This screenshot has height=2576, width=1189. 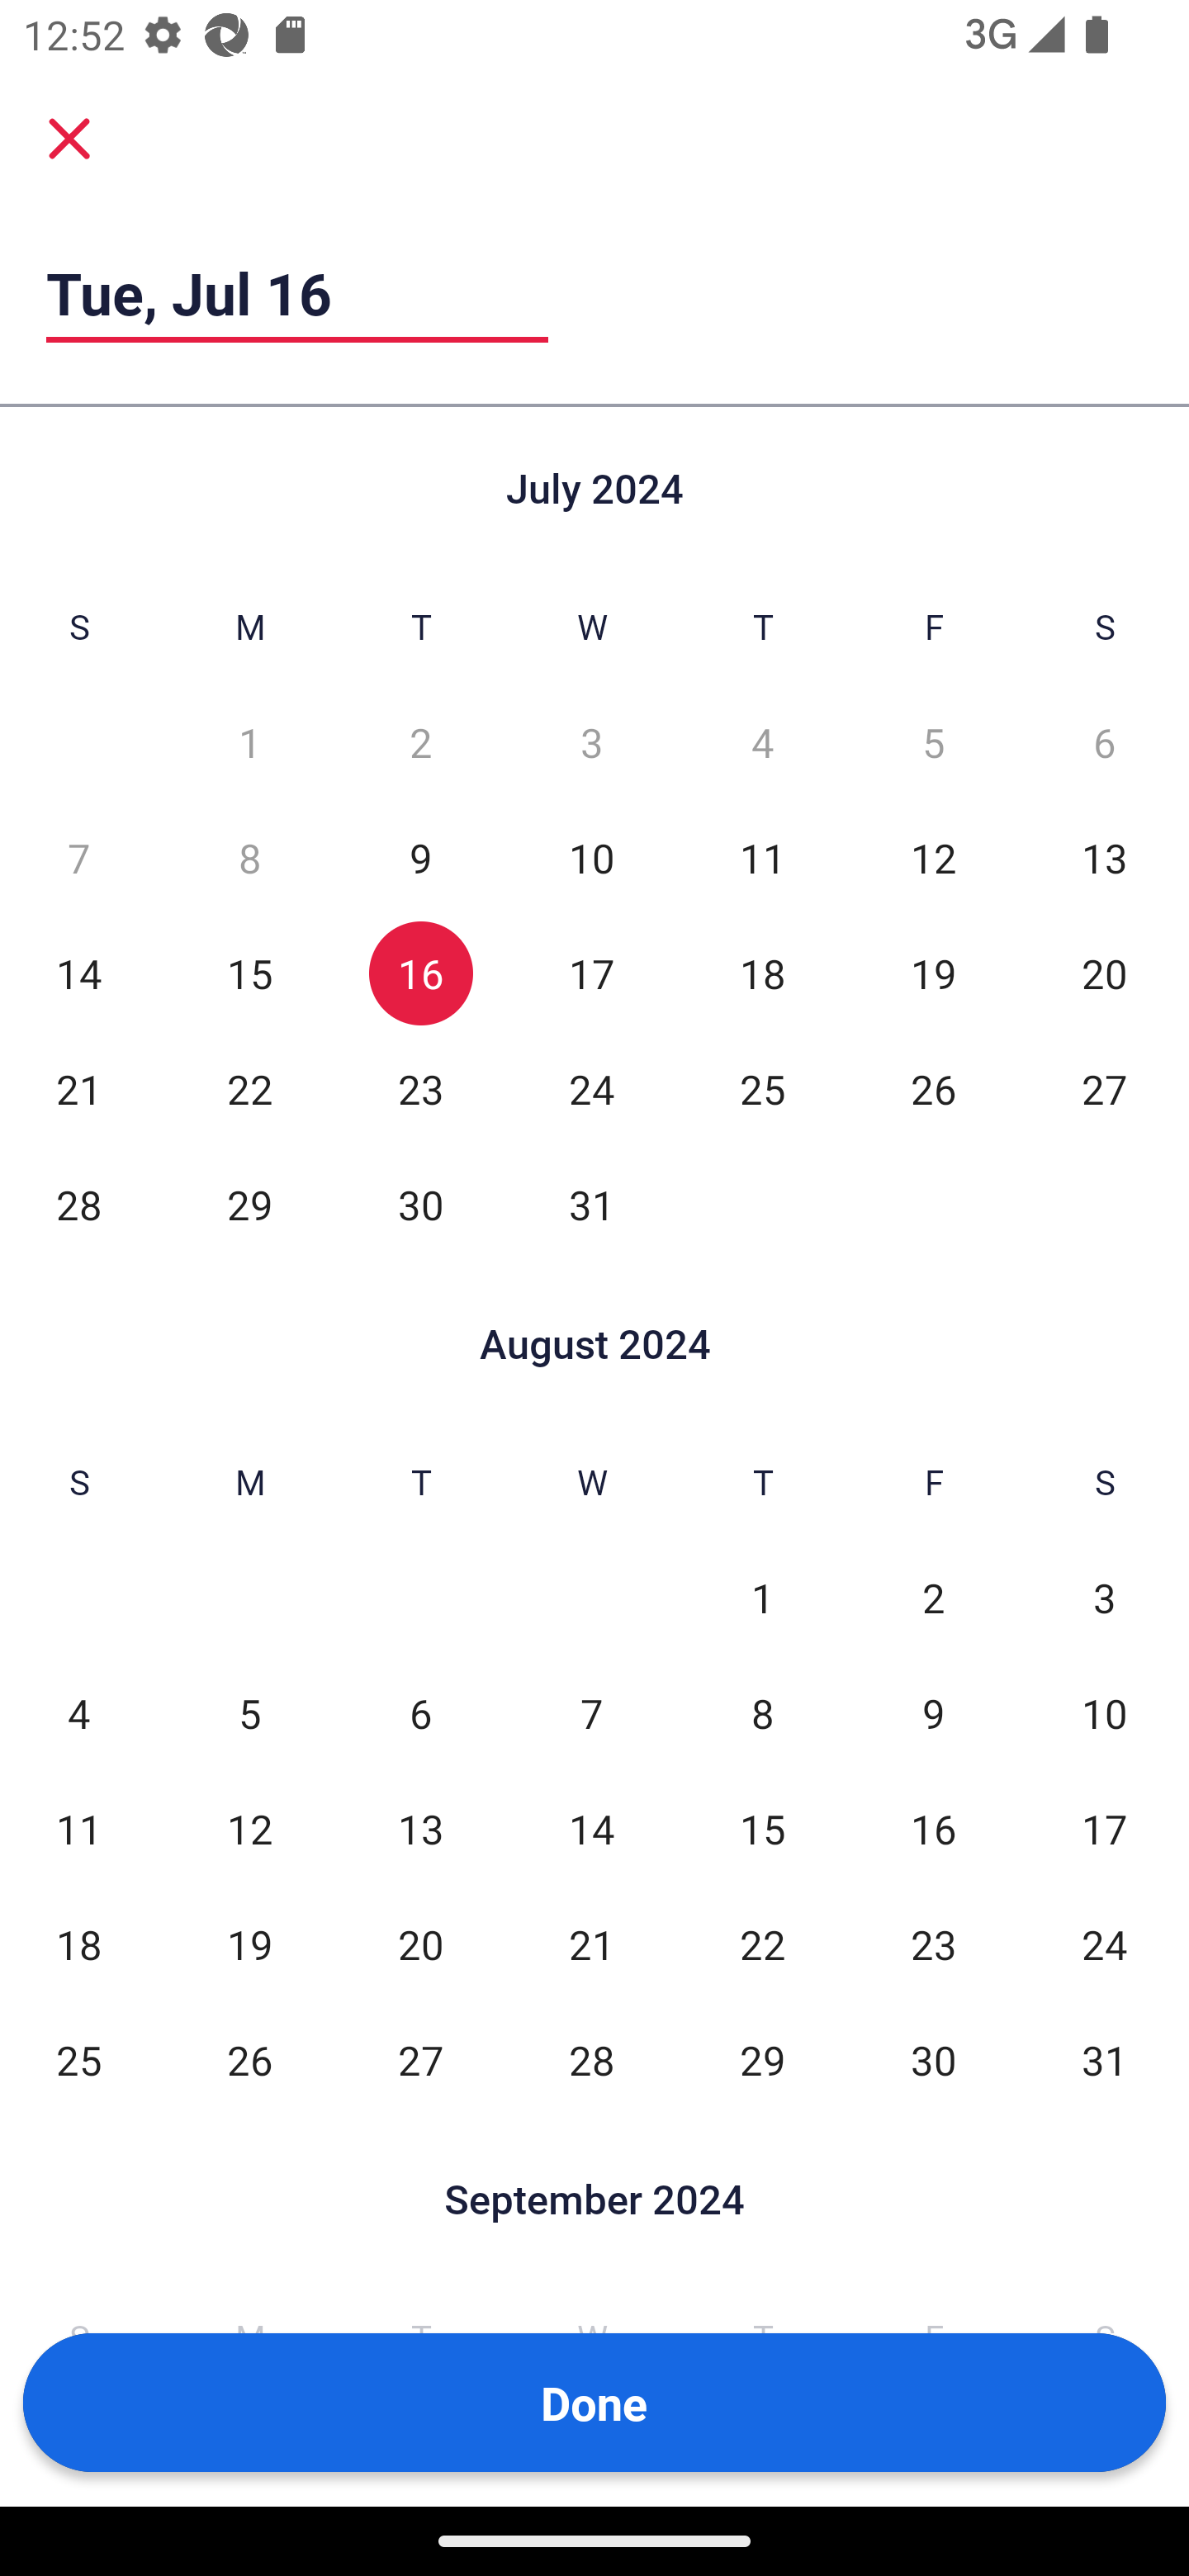 What do you see at coordinates (249, 1714) in the screenshot?
I see `5 Mon, Aug 5, Not Selected` at bounding box center [249, 1714].